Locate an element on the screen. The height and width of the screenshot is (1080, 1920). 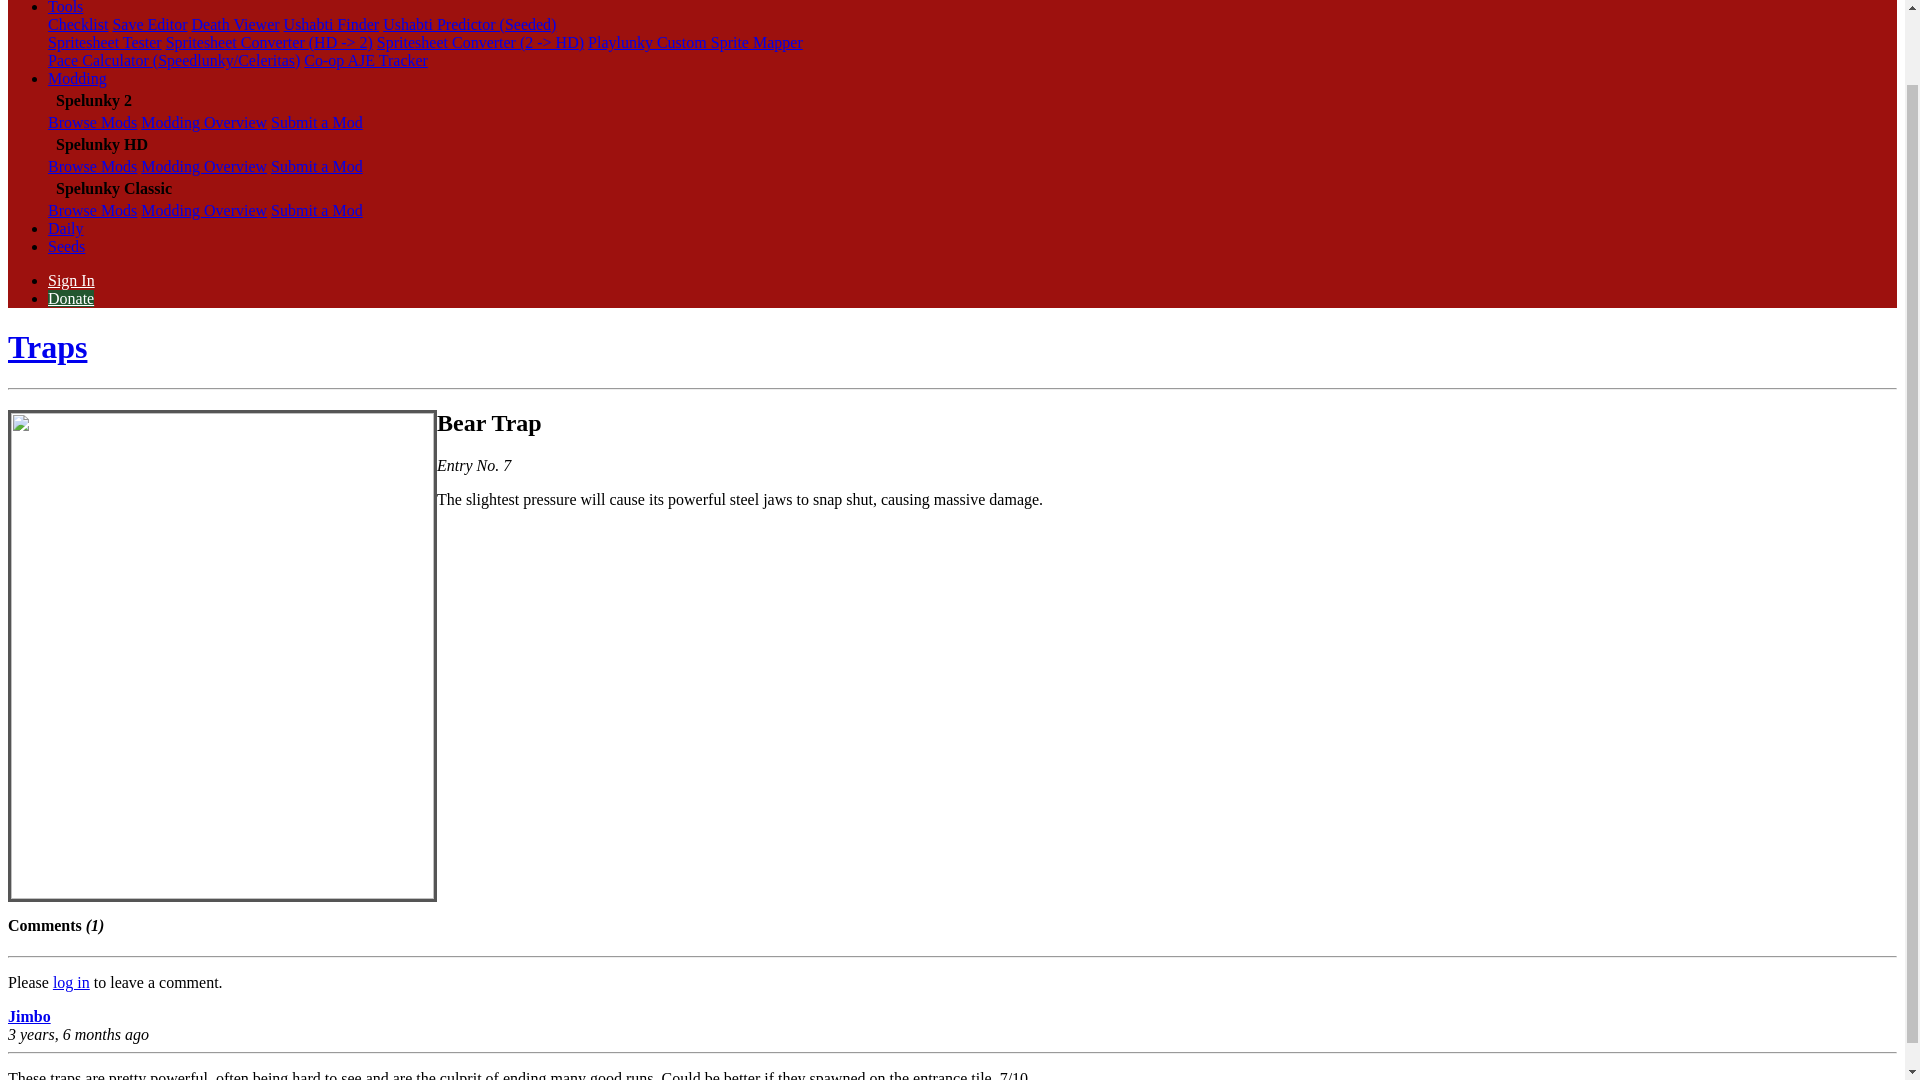
Tools is located at coordinates (65, 8).